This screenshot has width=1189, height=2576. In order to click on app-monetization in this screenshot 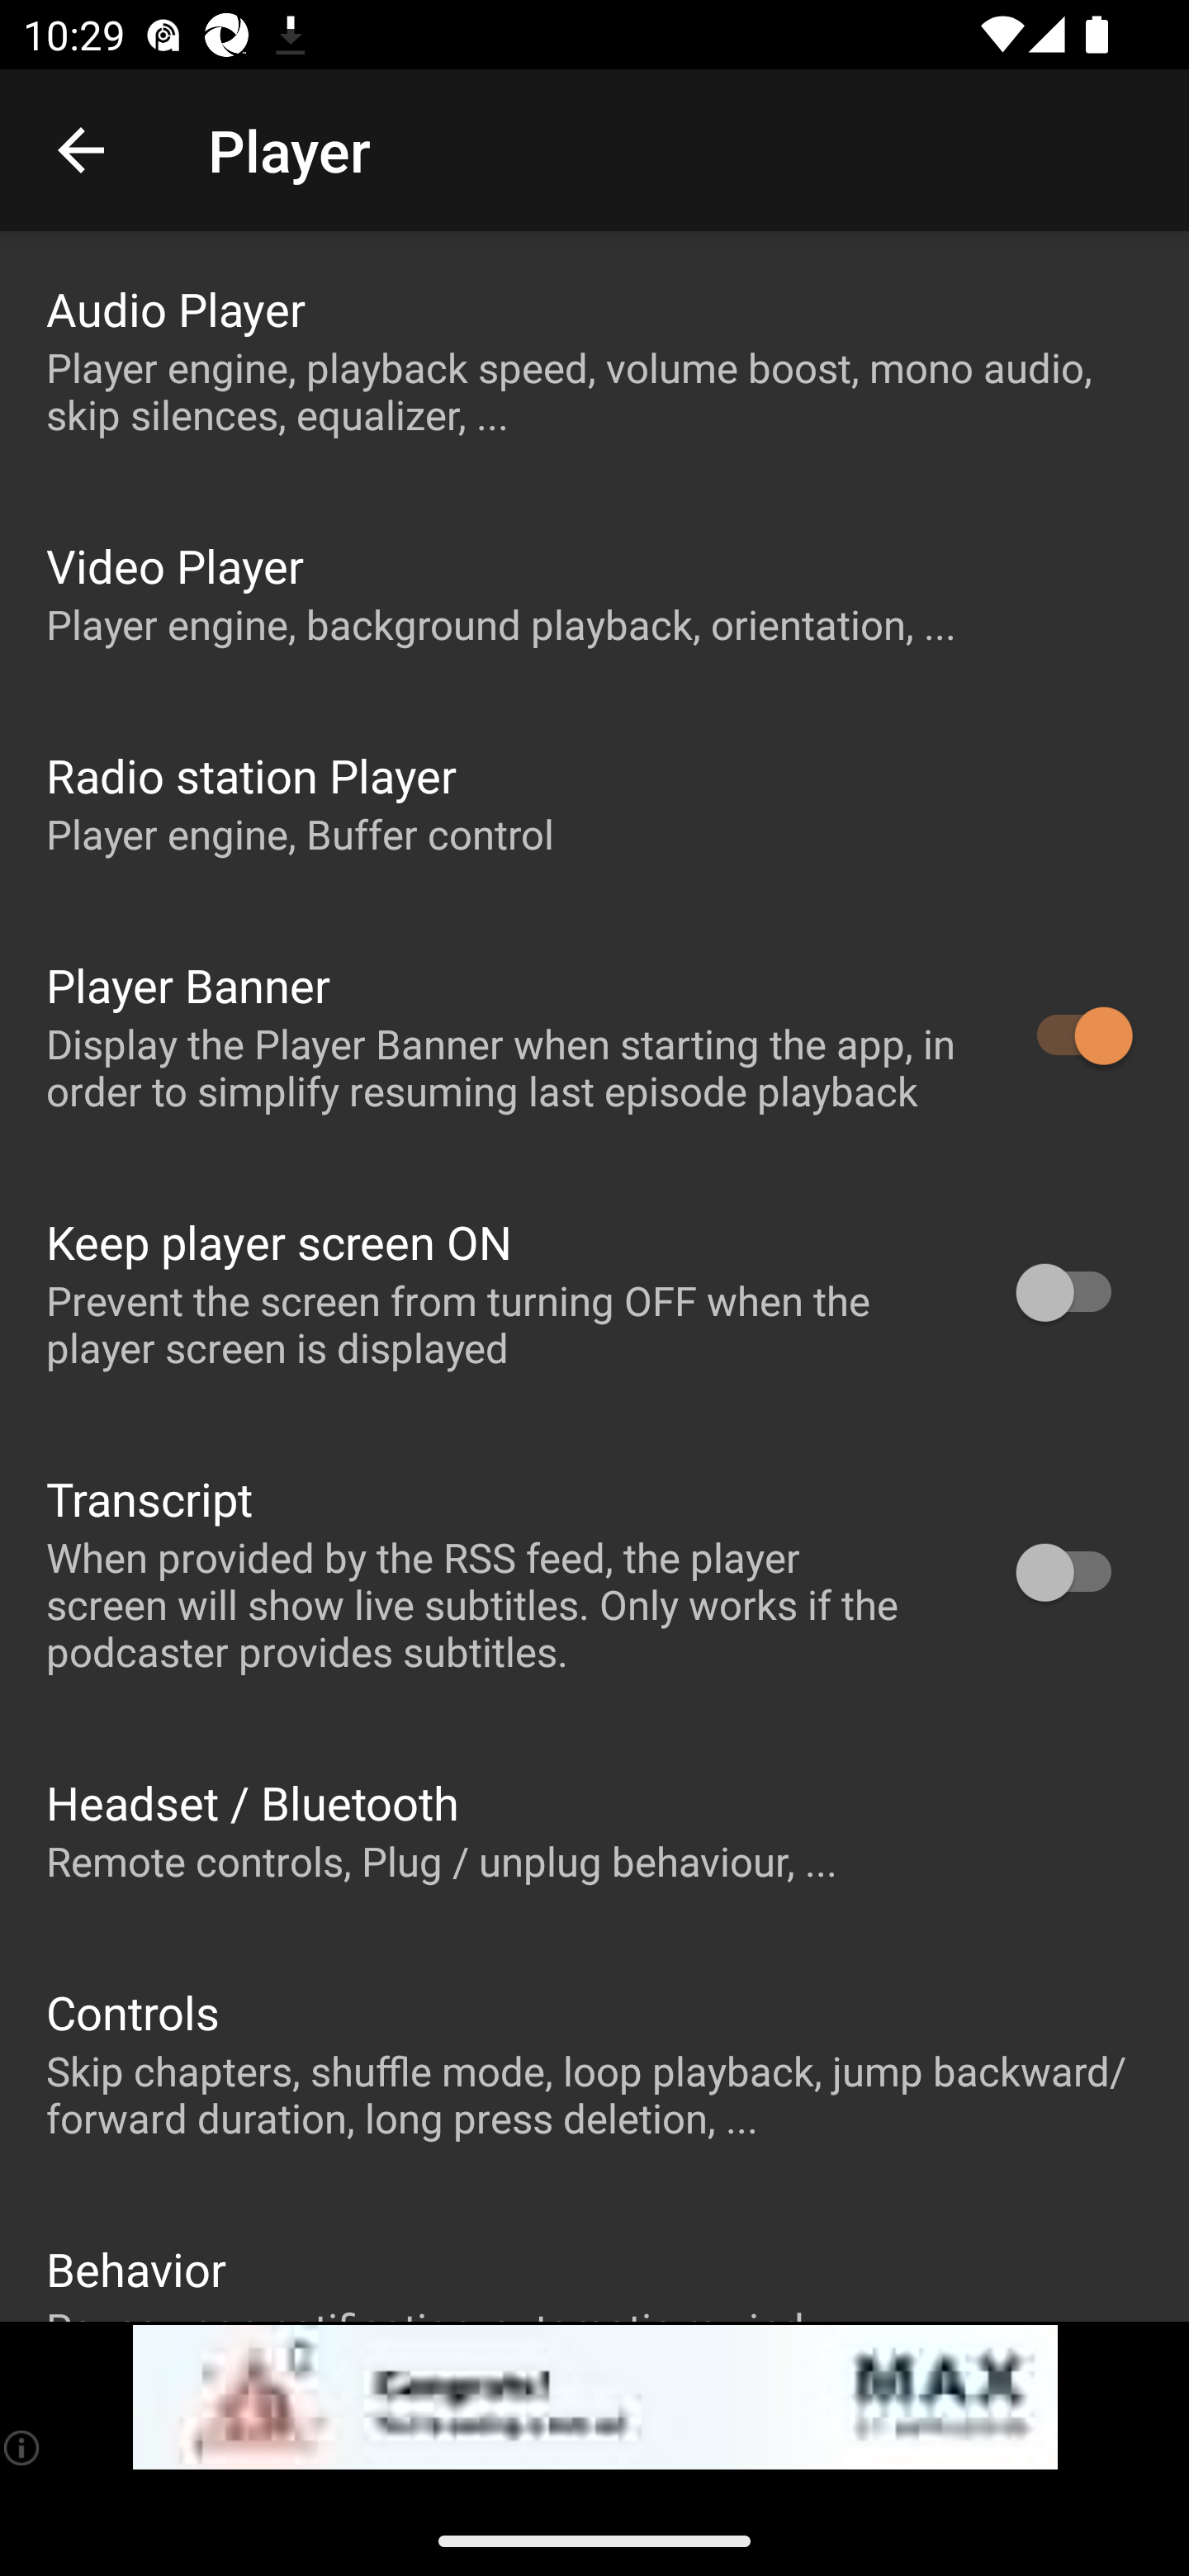, I will do `click(594, 2398)`.